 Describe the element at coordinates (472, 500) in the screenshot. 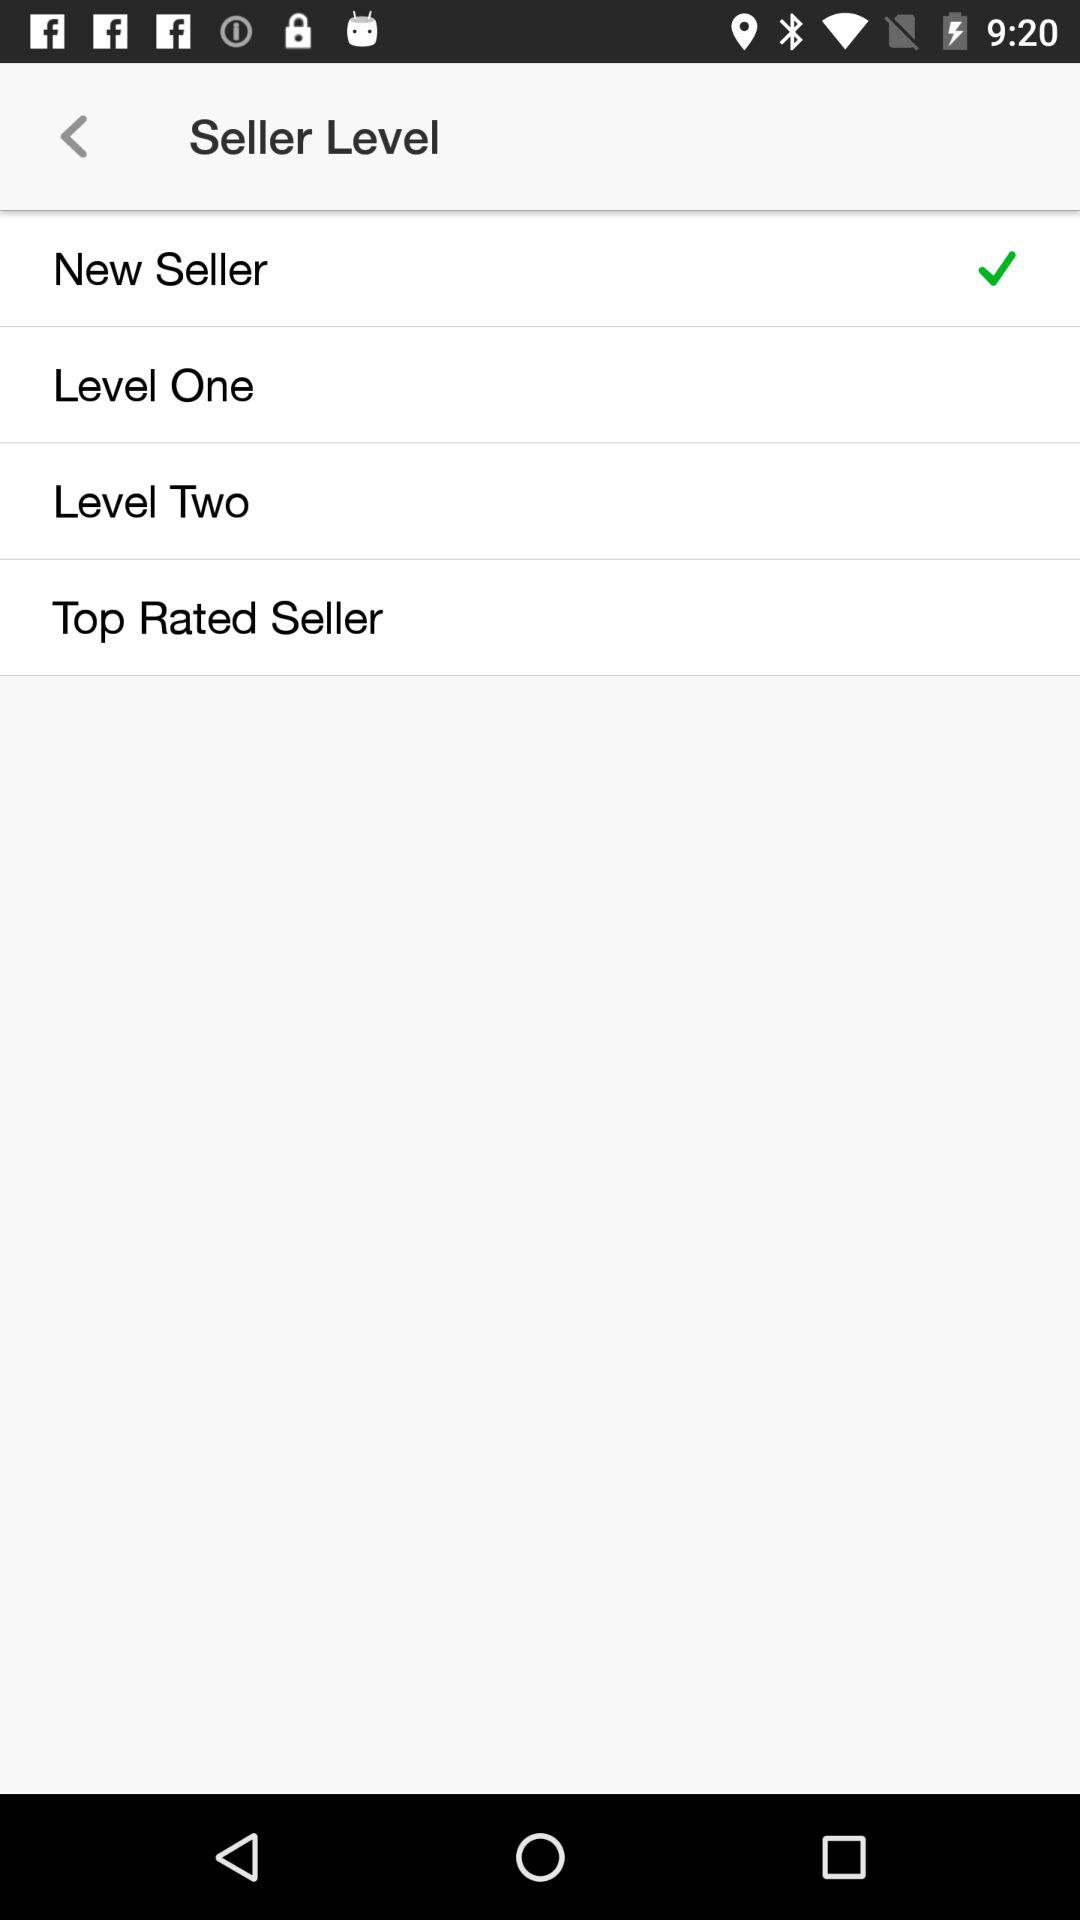

I see `swipe until level two` at that location.